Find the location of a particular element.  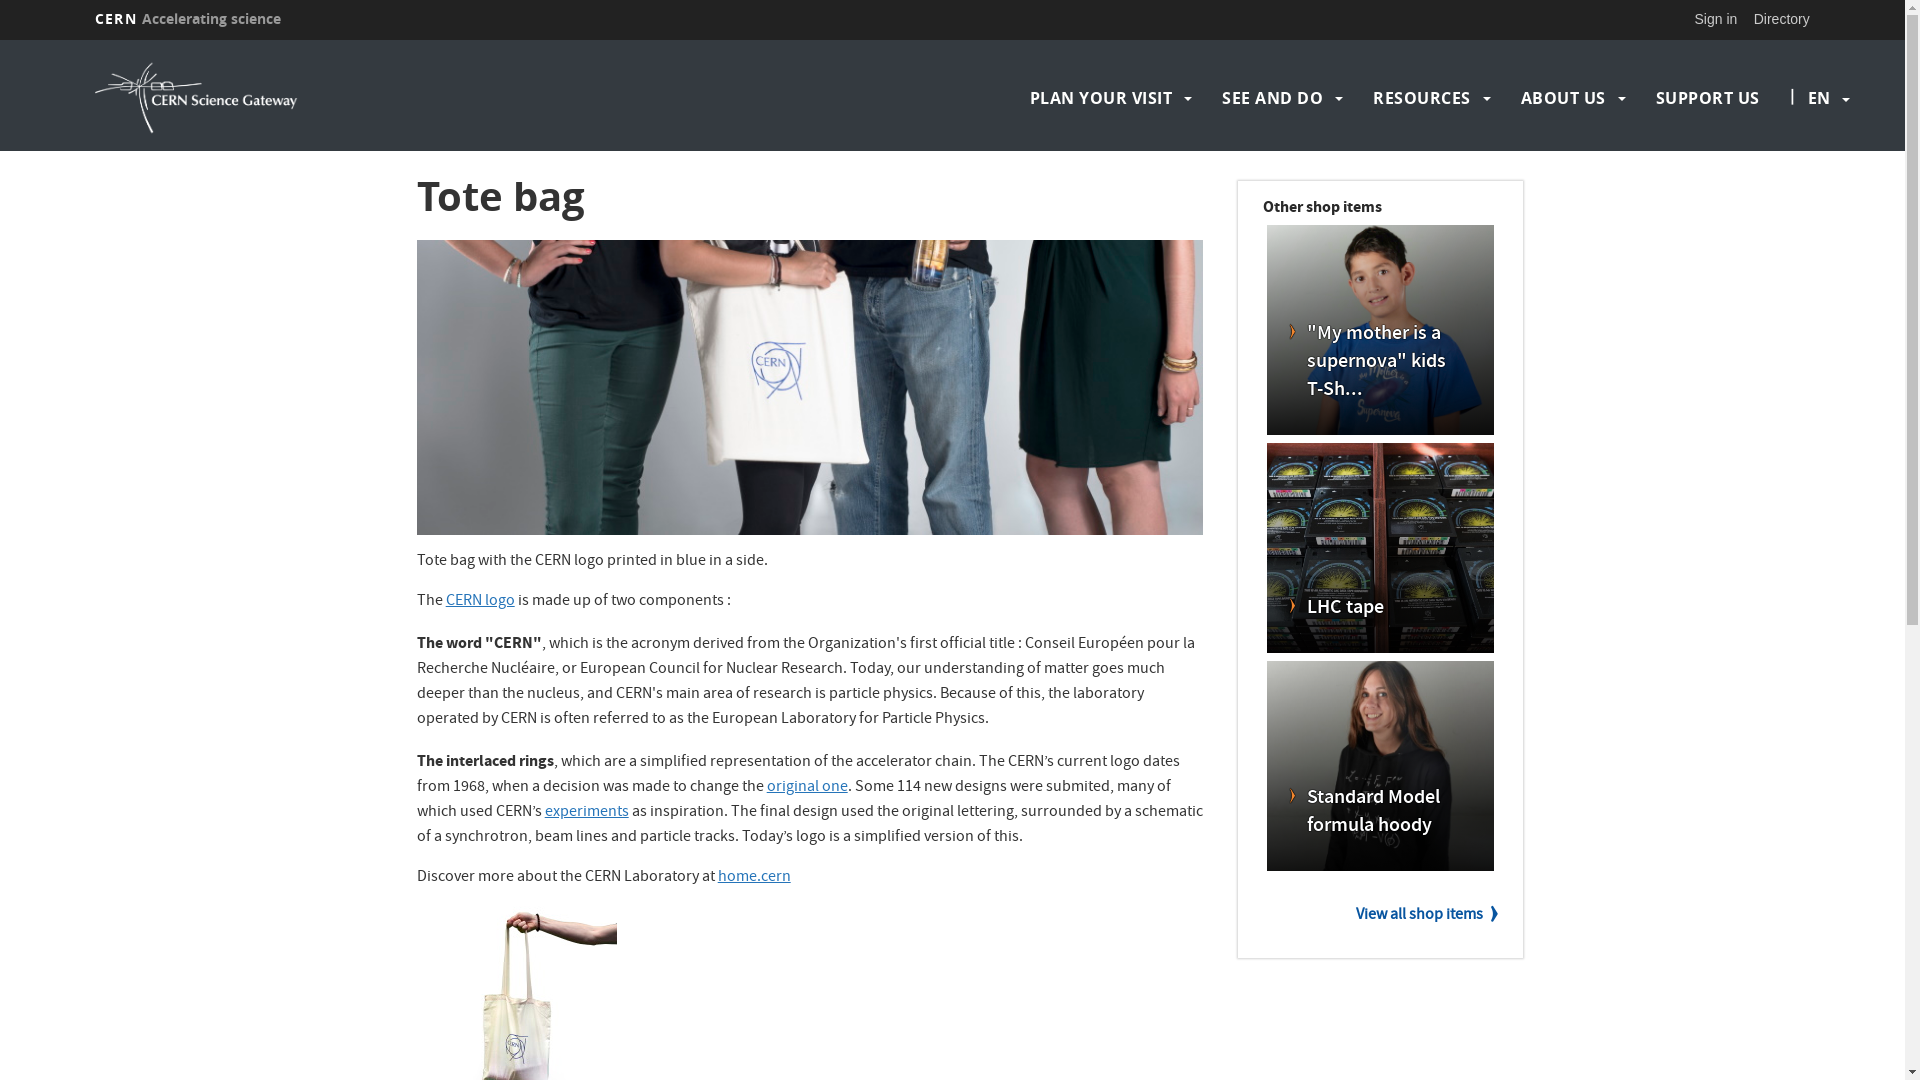

SUPPORT US is located at coordinates (1708, 98).